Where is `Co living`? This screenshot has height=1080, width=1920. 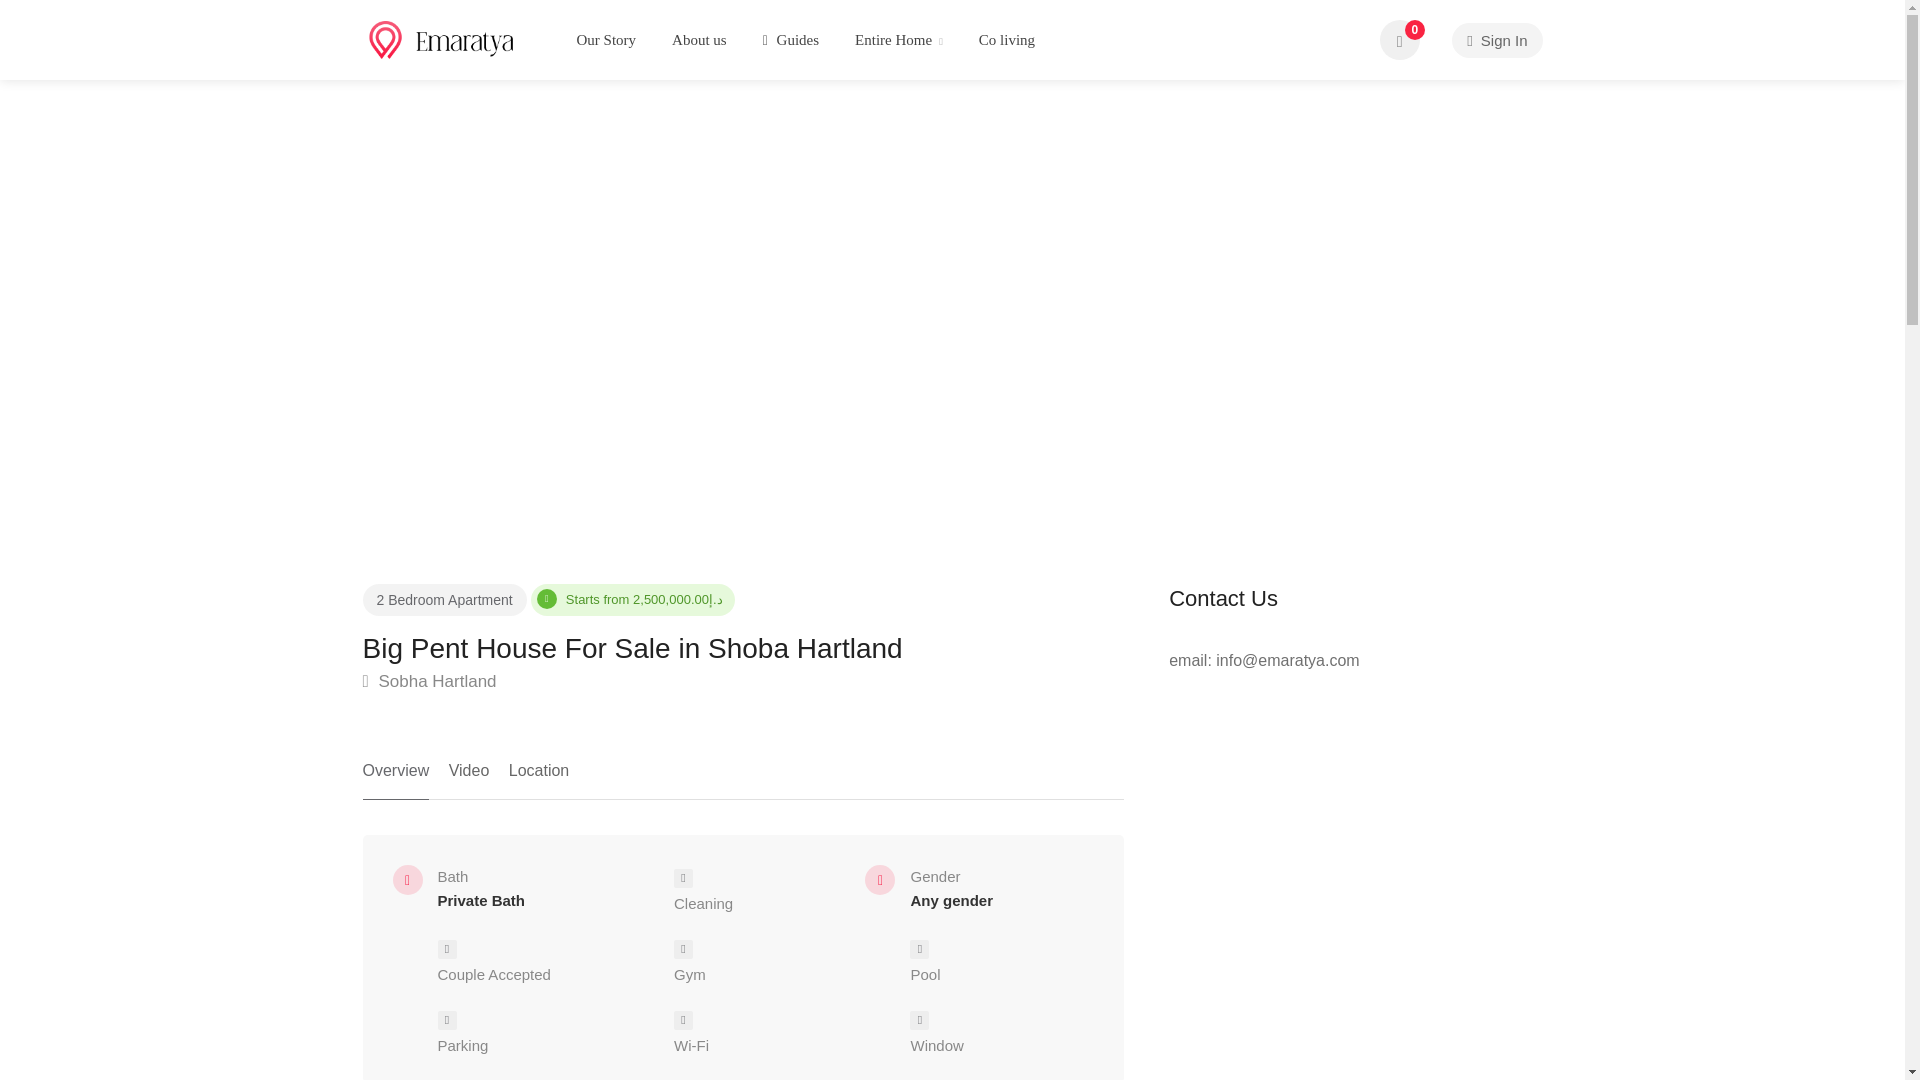
Co living is located at coordinates (1006, 40).